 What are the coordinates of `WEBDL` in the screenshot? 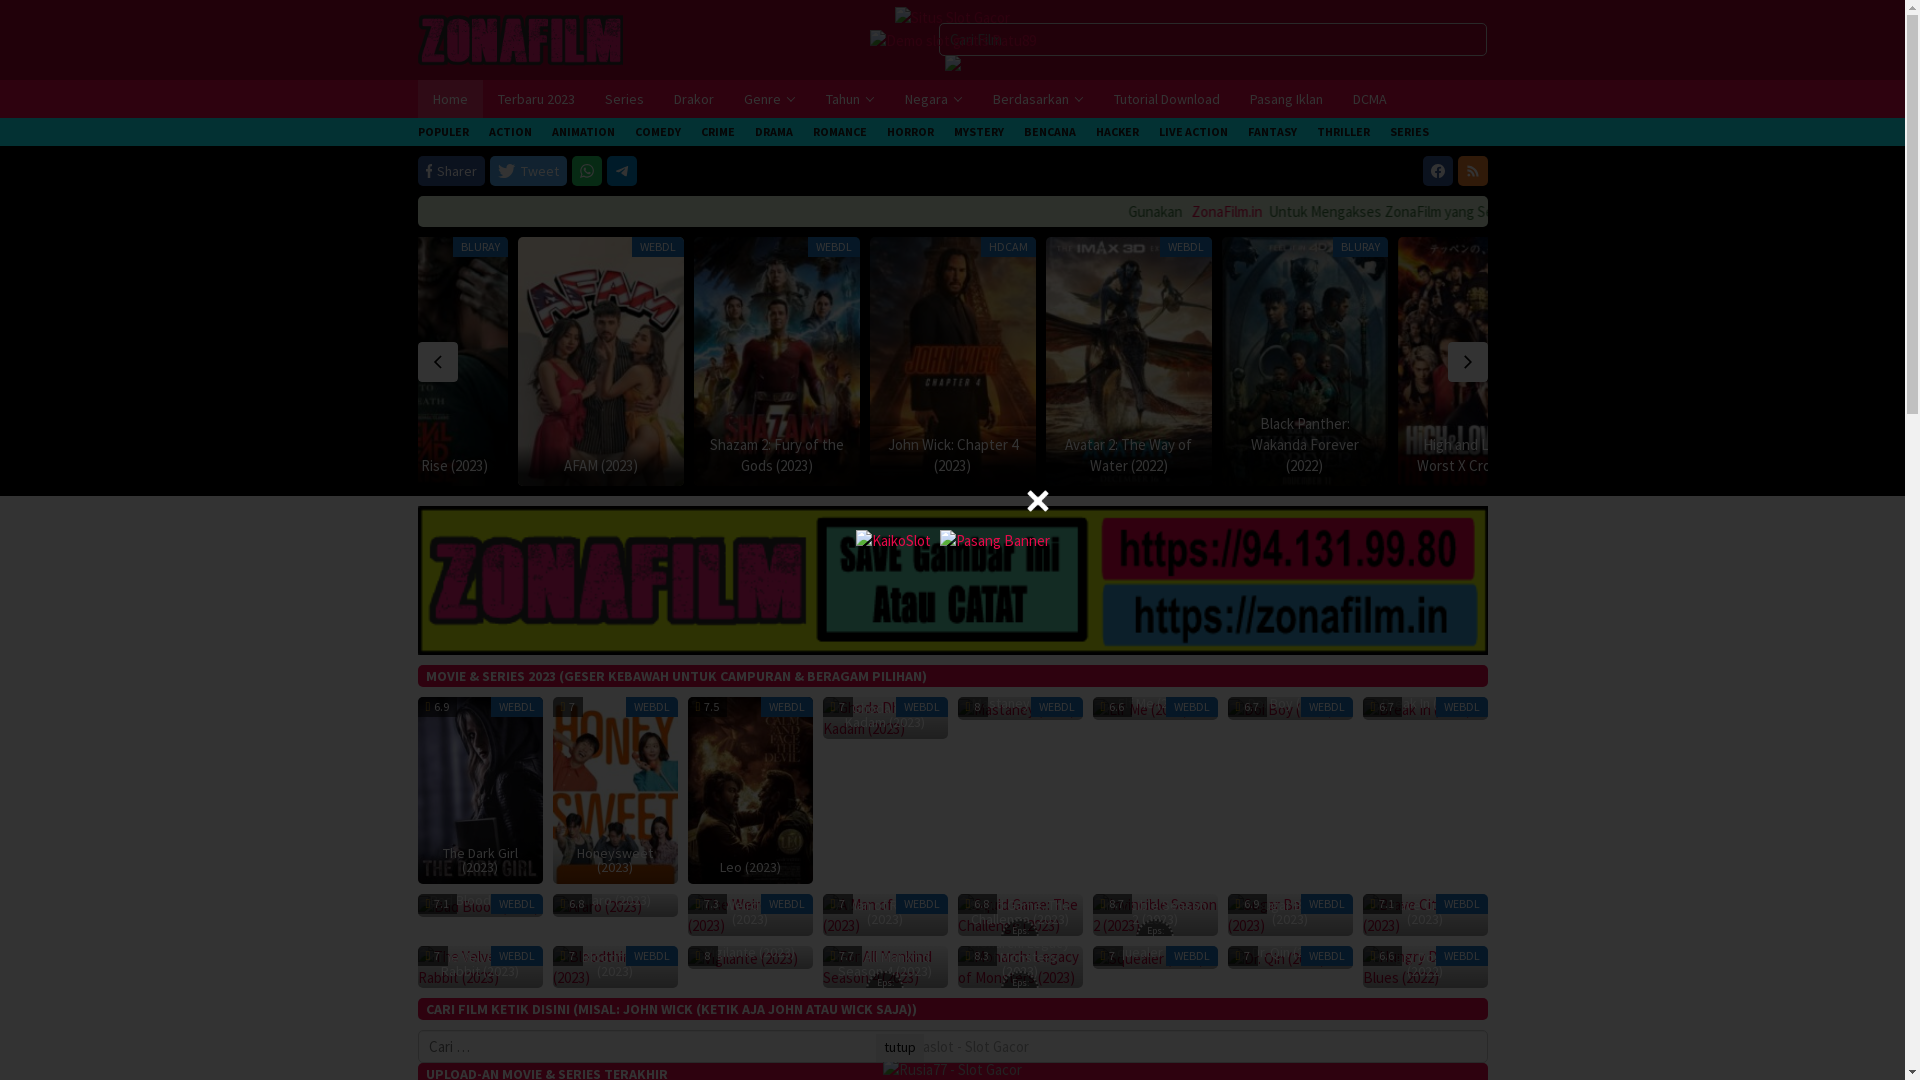 It's located at (1462, 707).